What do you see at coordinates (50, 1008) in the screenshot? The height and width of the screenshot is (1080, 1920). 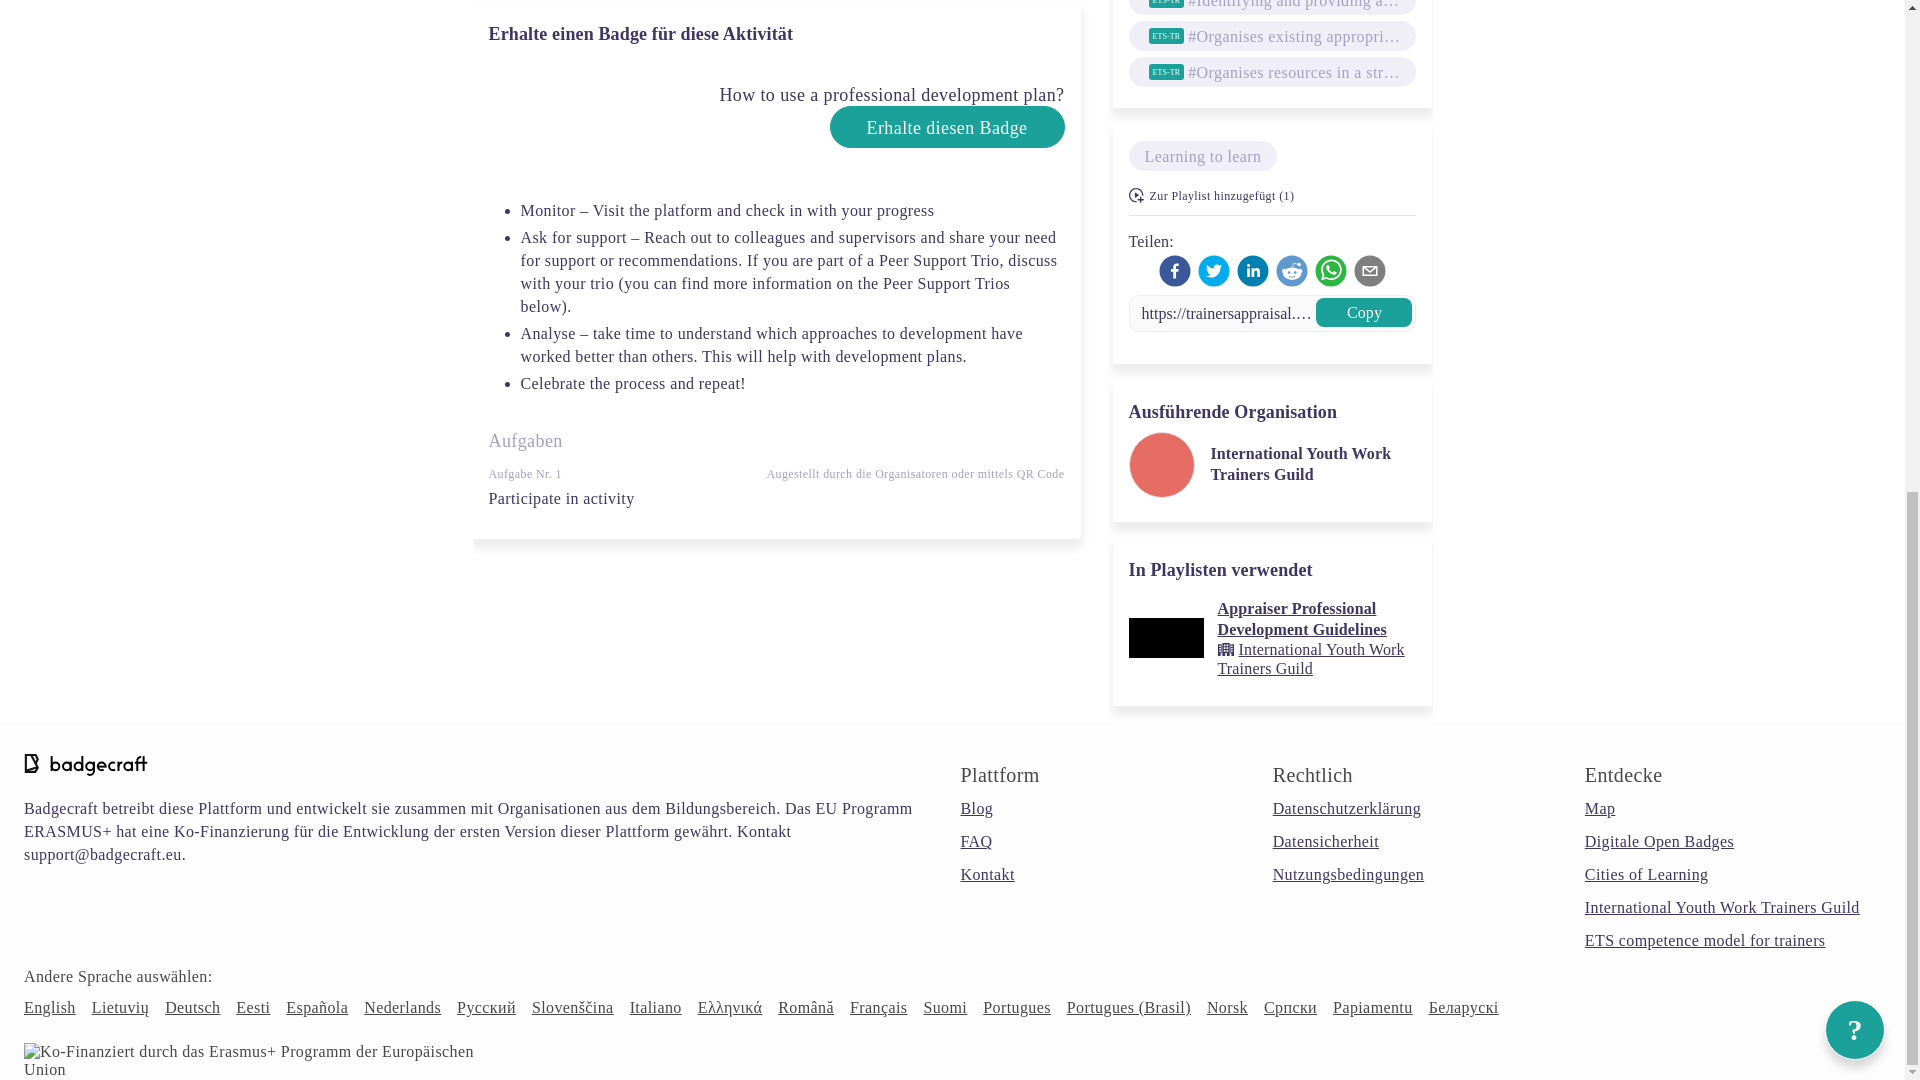 I see `English` at bounding box center [50, 1008].